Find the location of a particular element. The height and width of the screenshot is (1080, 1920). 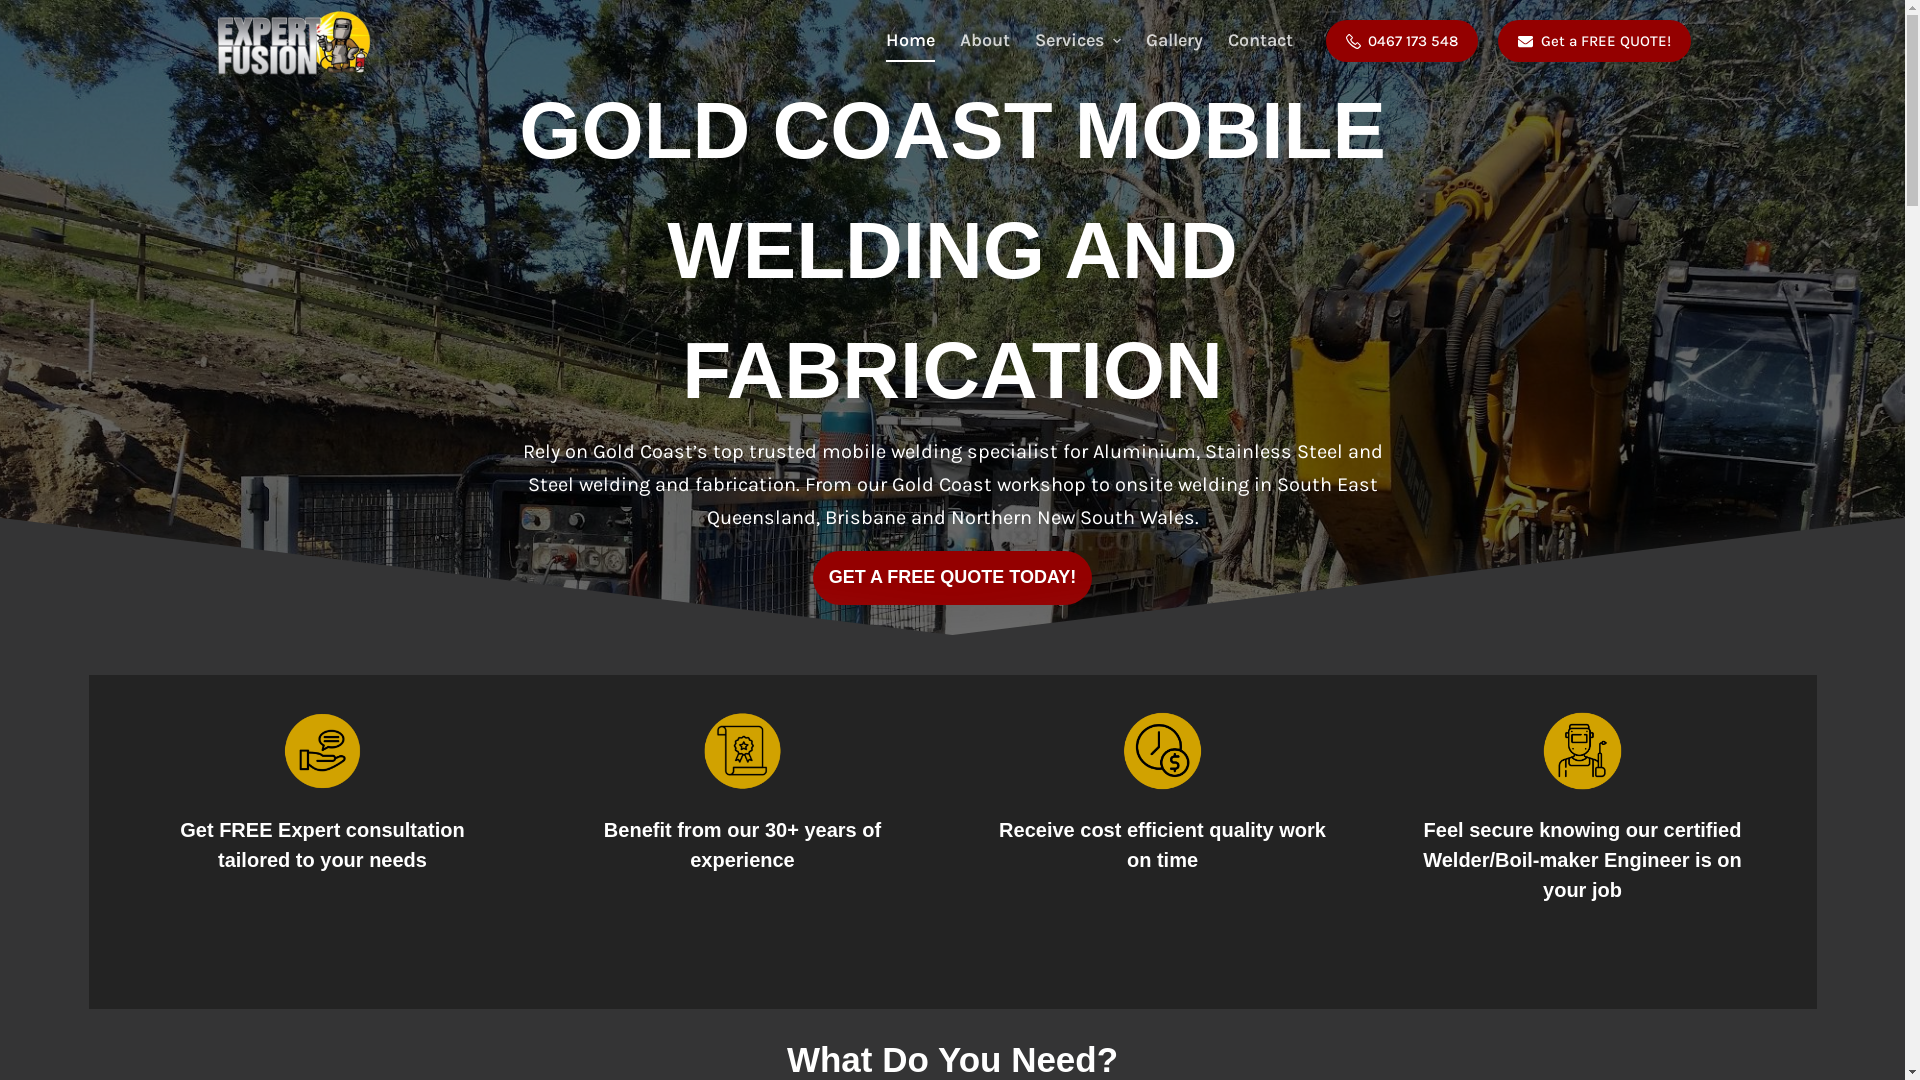

Mobile Welder Murwillumbah (2484) is located at coordinates (856, 972).